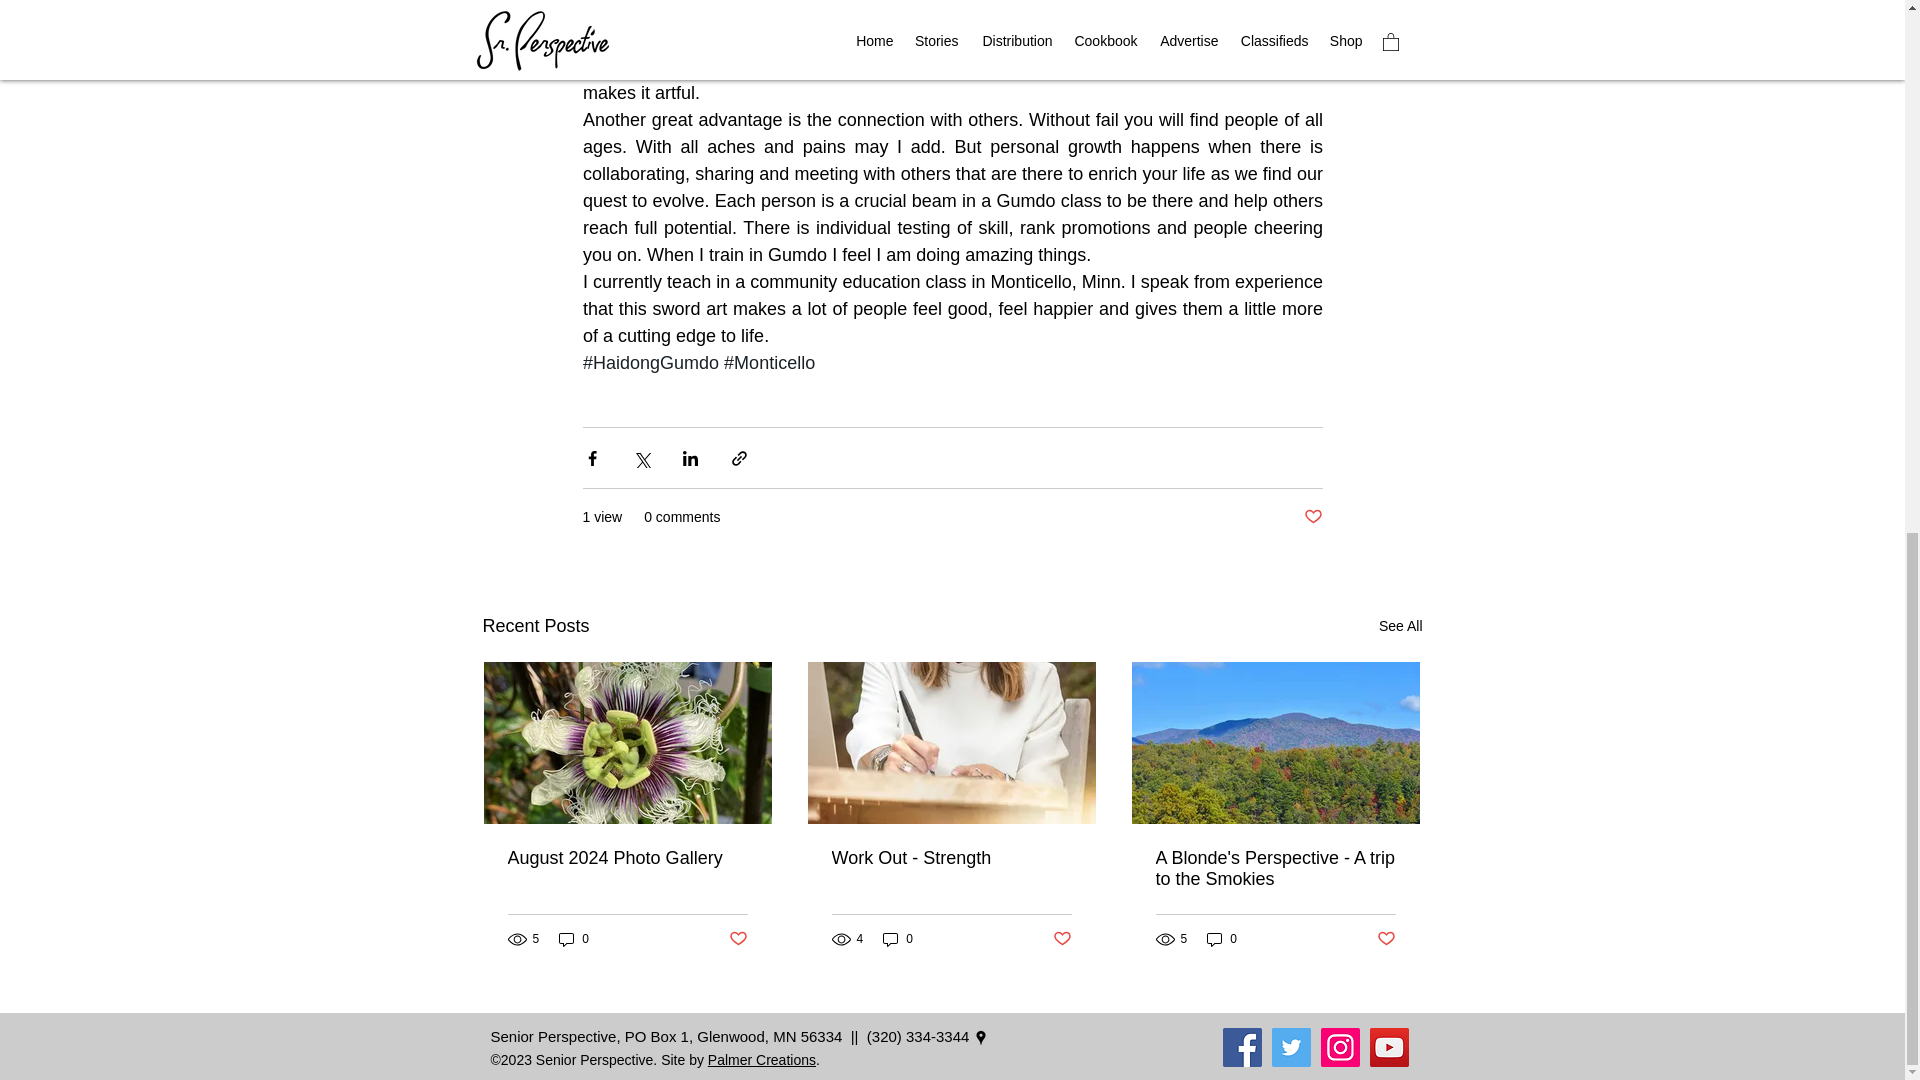 Image resolution: width=1920 pixels, height=1080 pixels. Describe the element at coordinates (951, 858) in the screenshot. I see `Work Out - Strength` at that location.